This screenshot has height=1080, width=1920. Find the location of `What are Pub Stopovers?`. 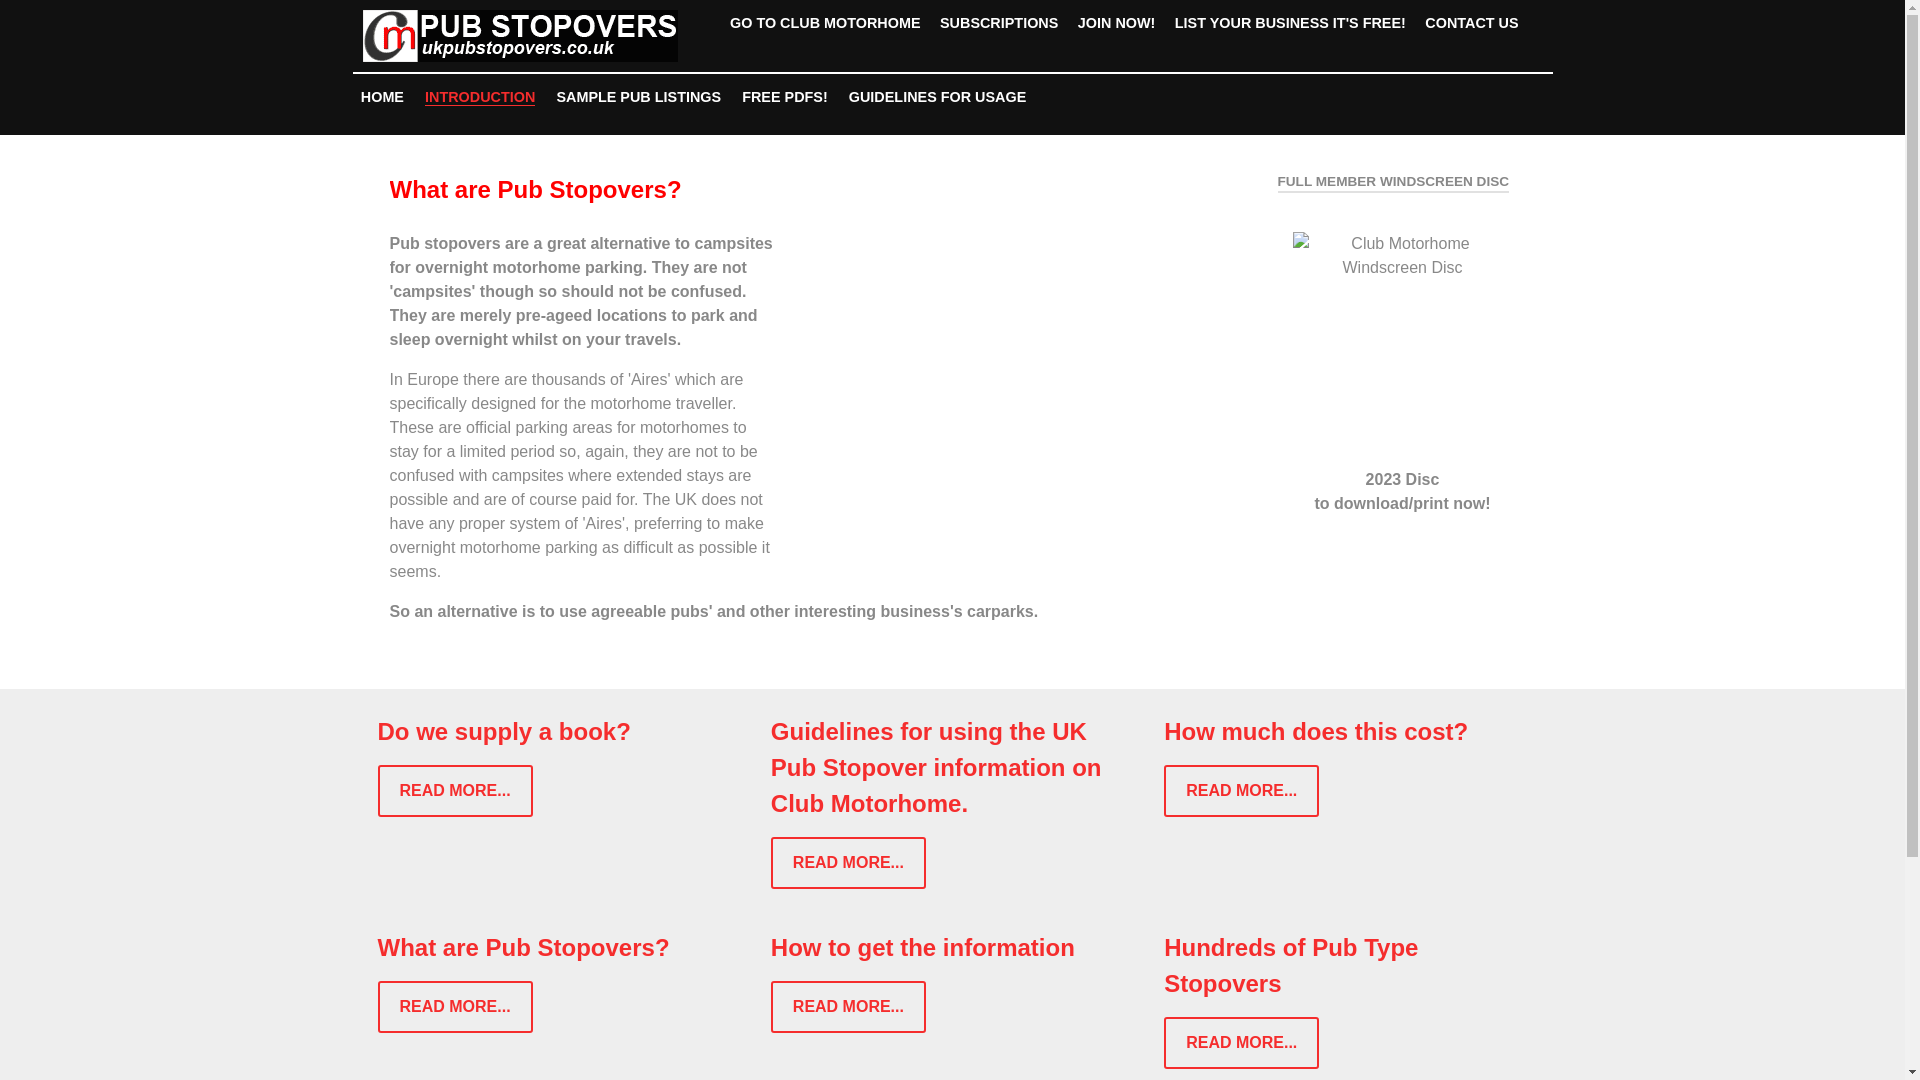

What are Pub Stopovers? is located at coordinates (524, 948).